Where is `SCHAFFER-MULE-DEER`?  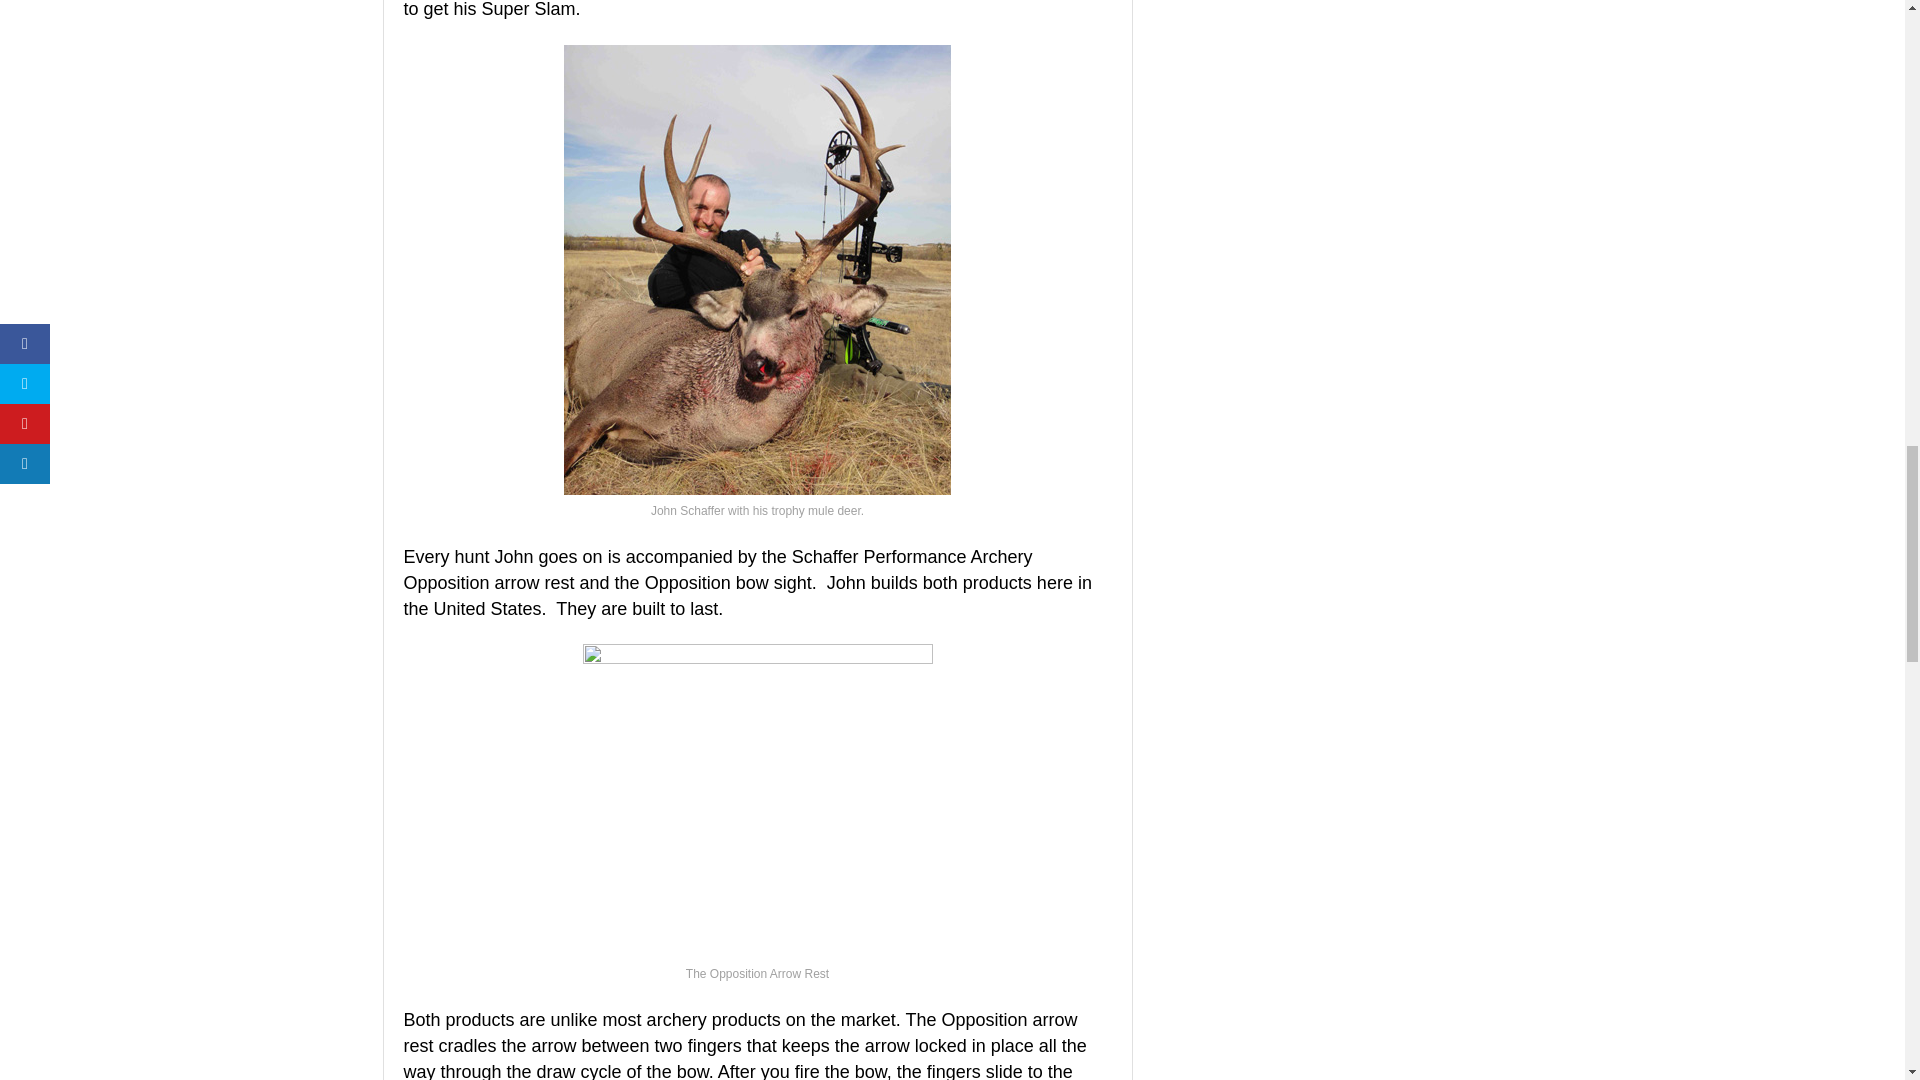
SCHAFFER-MULE-DEER is located at coordinates (757, 270).